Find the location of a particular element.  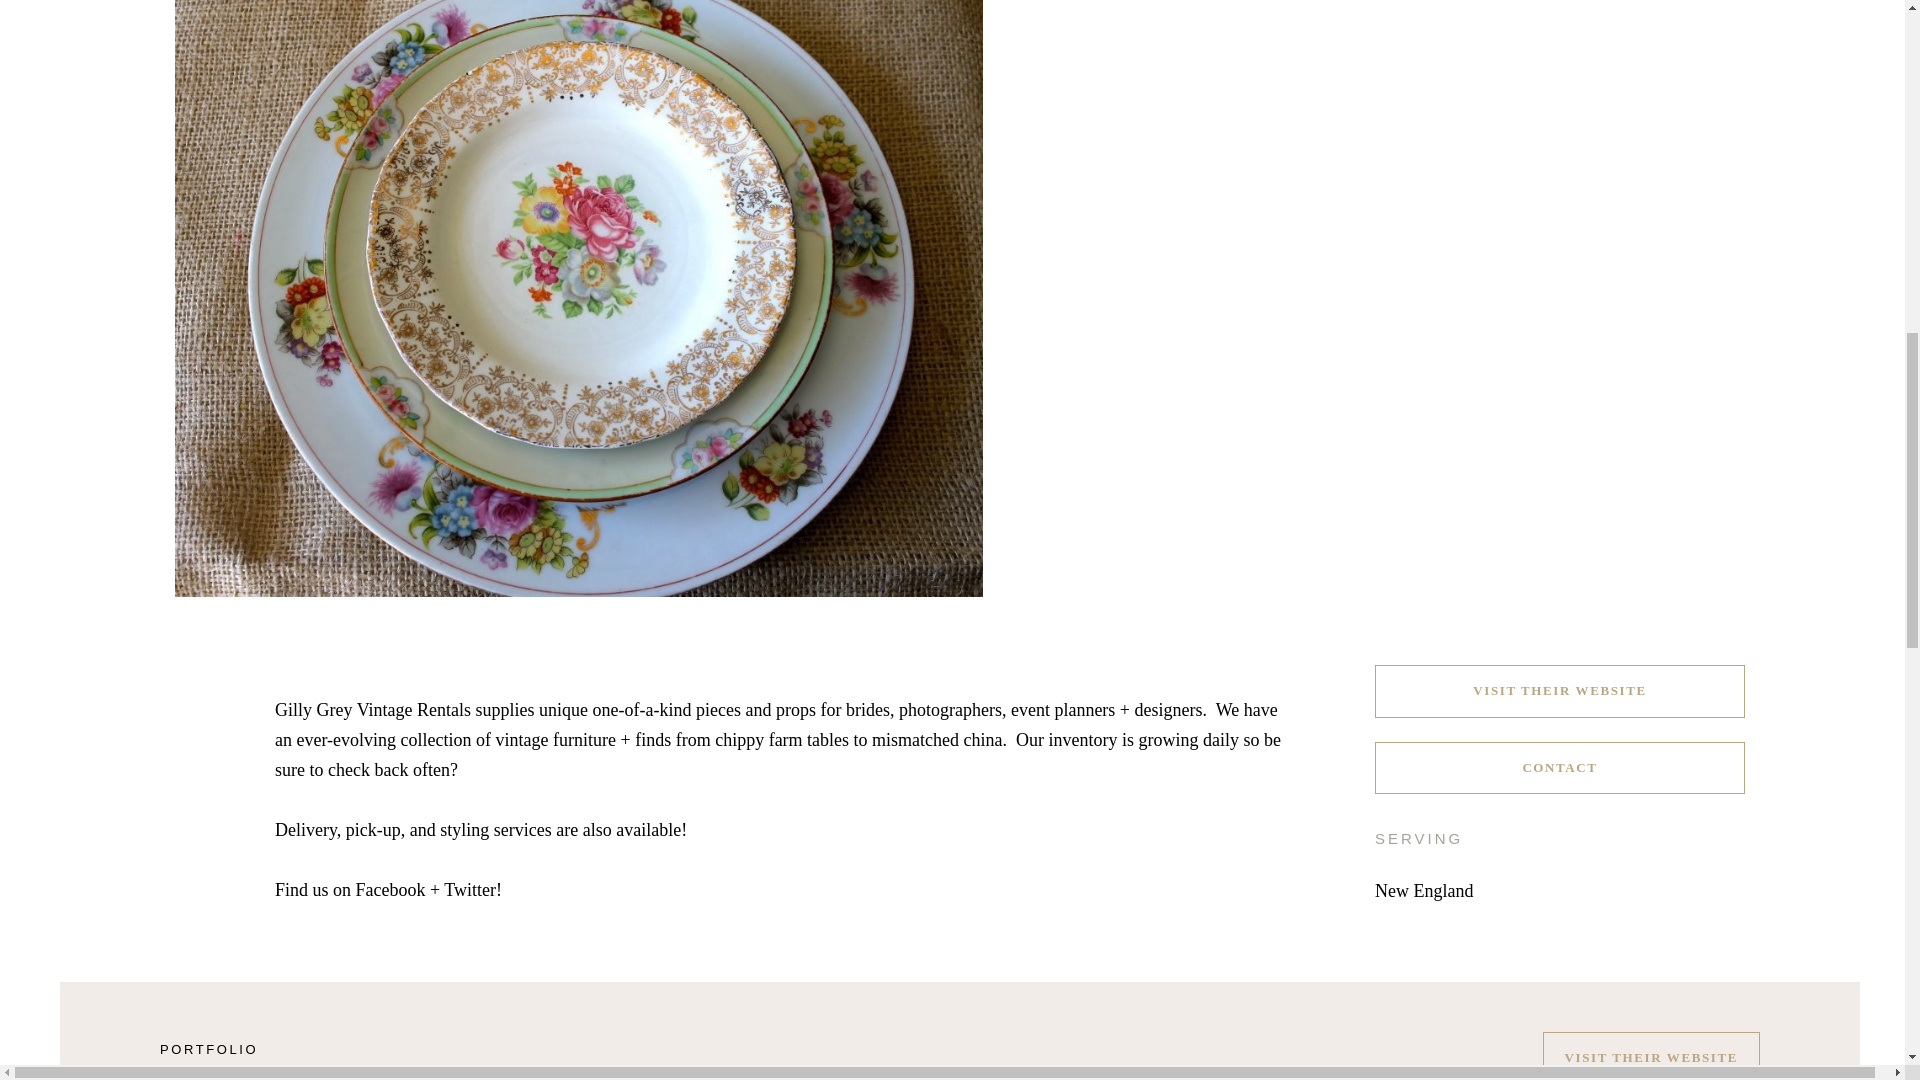

VISIT THEIR WEBSITE is located at coordinates (1652, 1056).